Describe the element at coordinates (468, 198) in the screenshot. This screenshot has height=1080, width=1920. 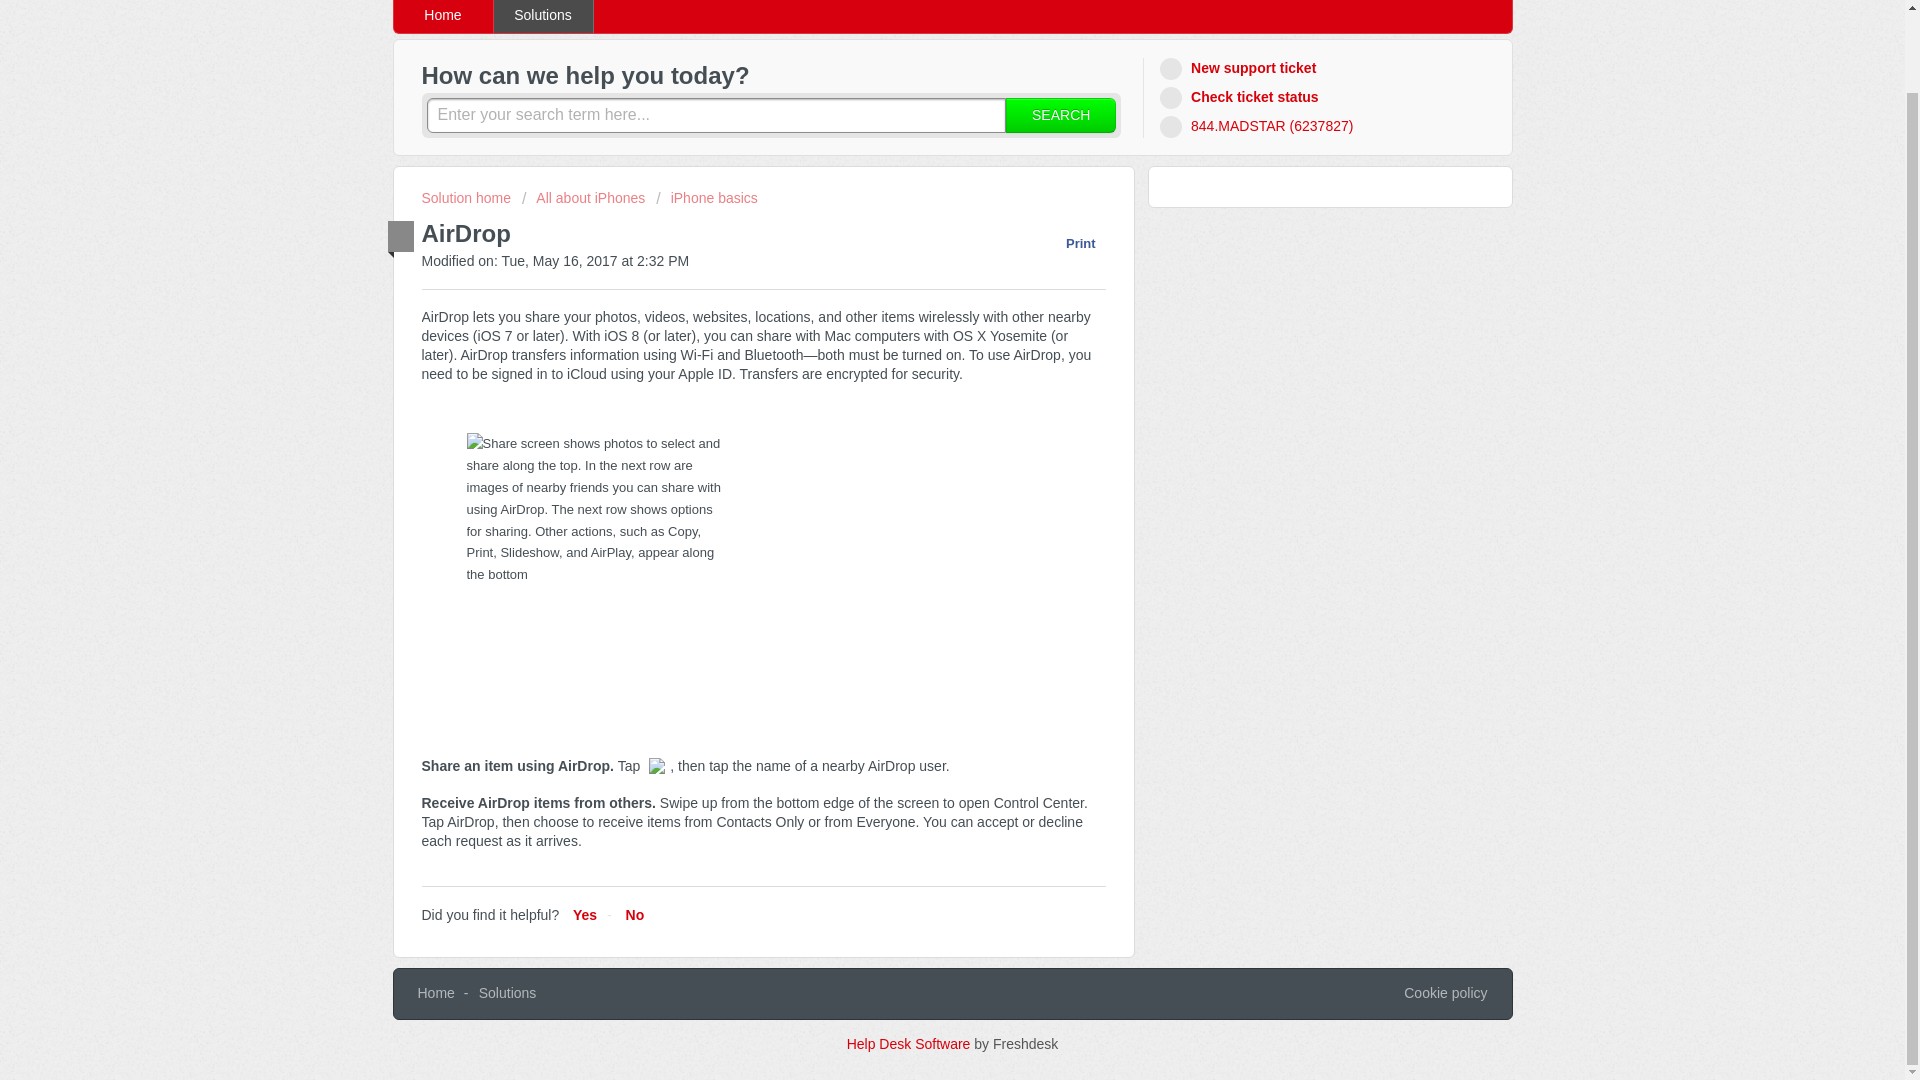
I see `Solution home` at that location.